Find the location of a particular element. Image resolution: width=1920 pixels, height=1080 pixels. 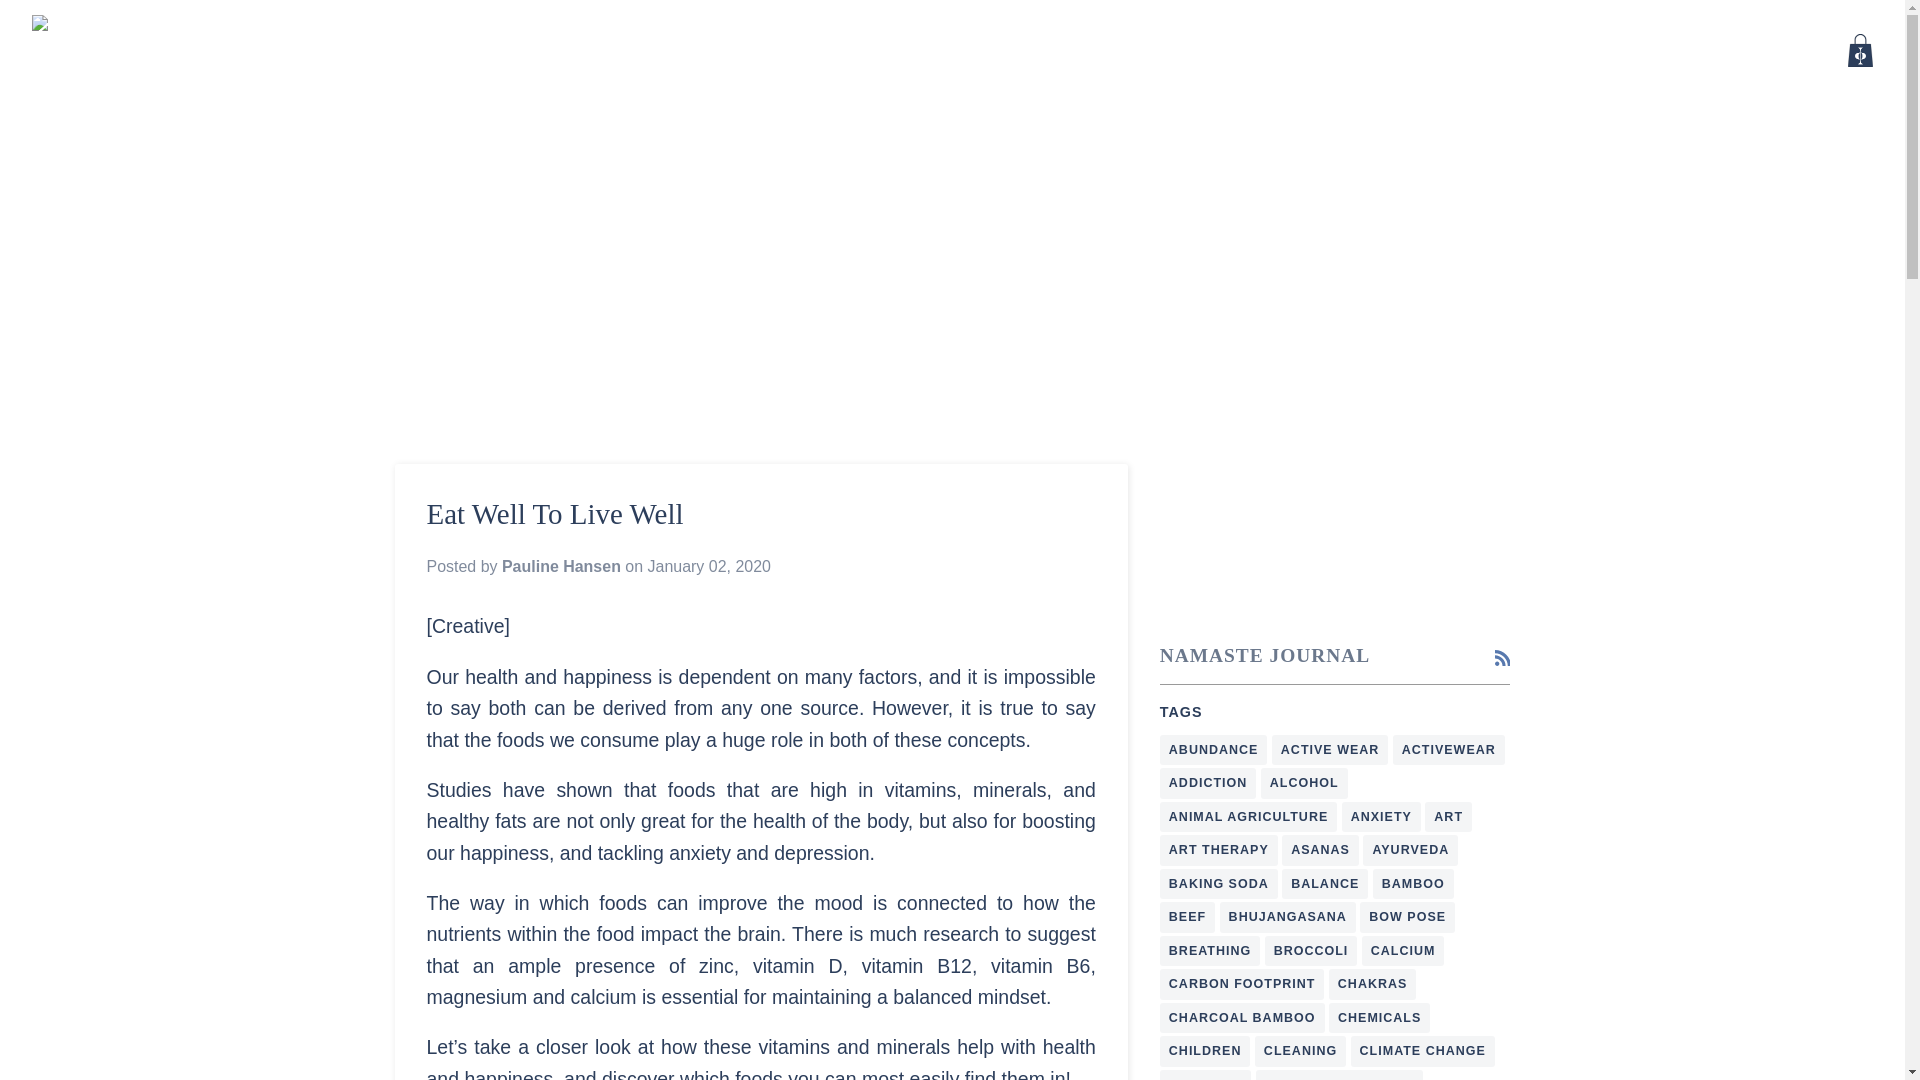

ABOUT is located at coordinates (1434, 50).